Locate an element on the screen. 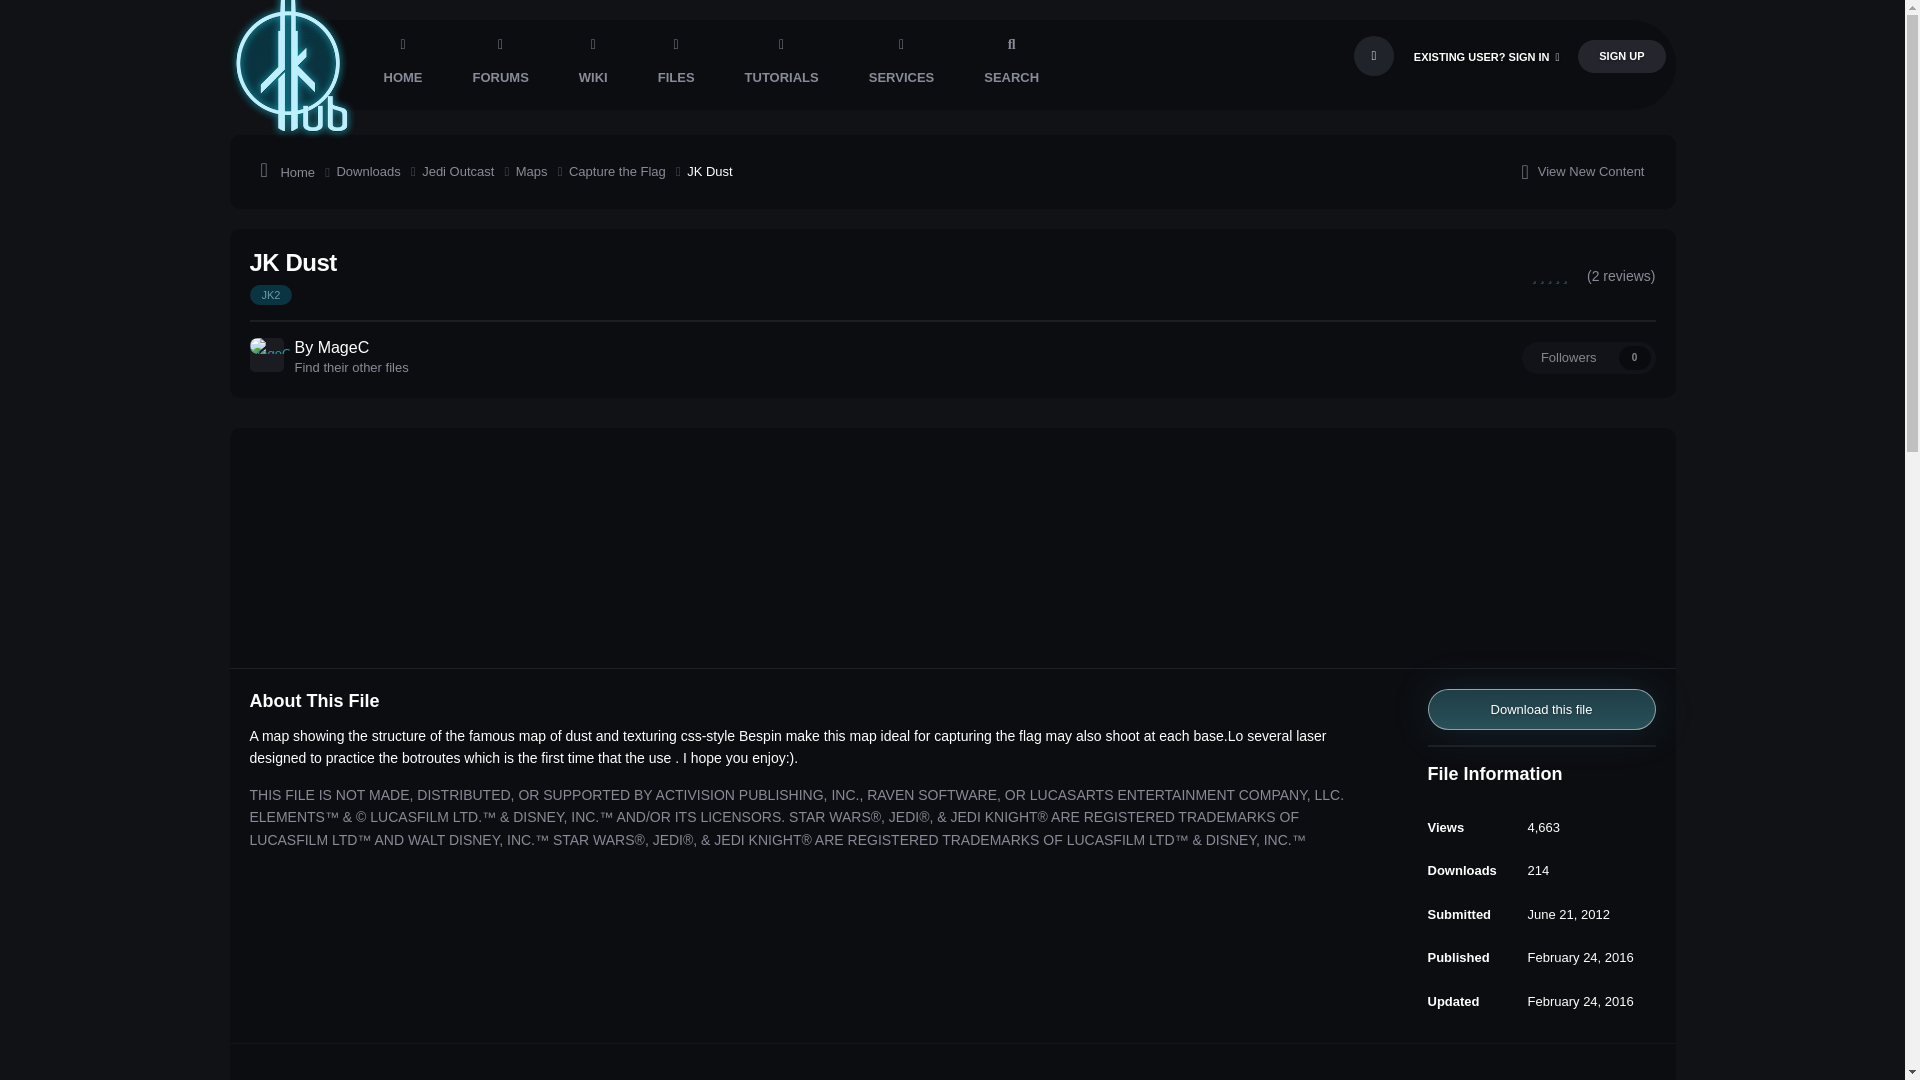 Image resolution: width=1920 pixels, height=1080 pixels. SIGN UP is located at coordinates (1621, 56).